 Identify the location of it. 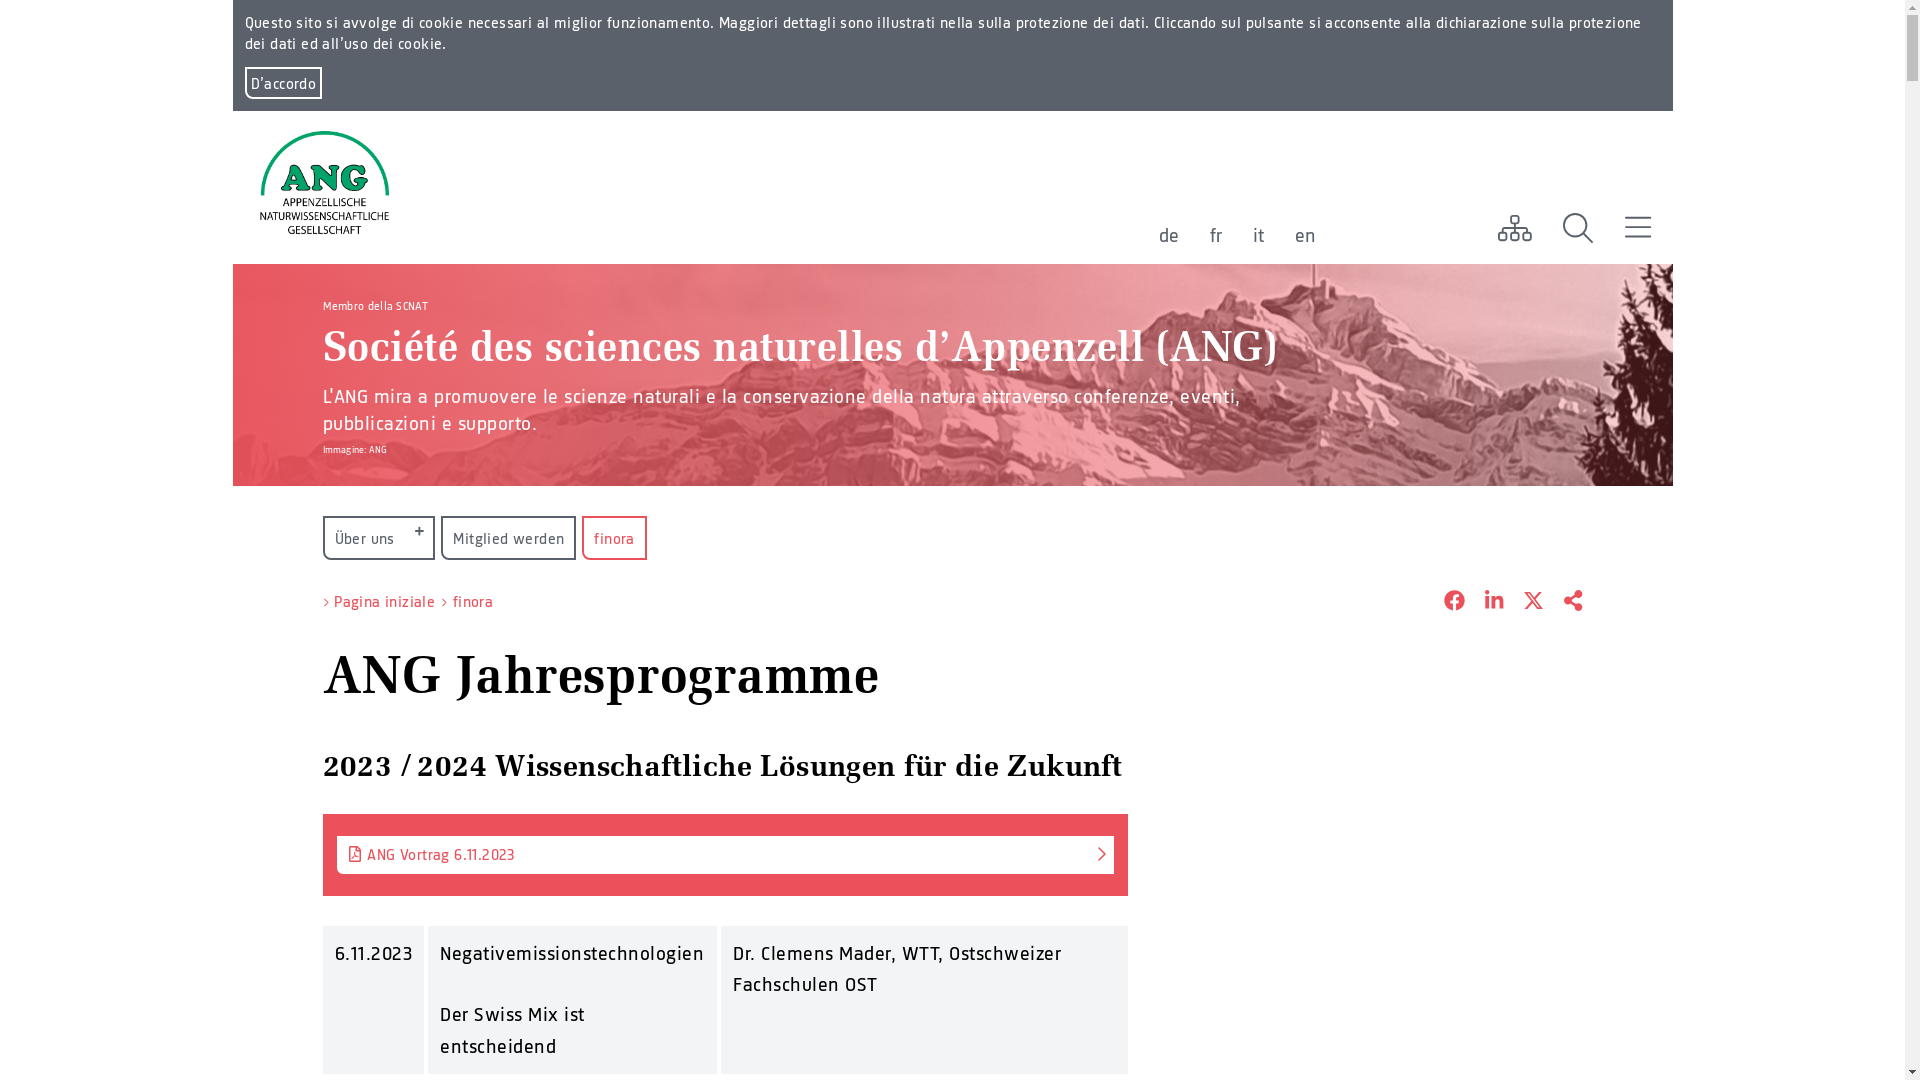
(1258, 235).